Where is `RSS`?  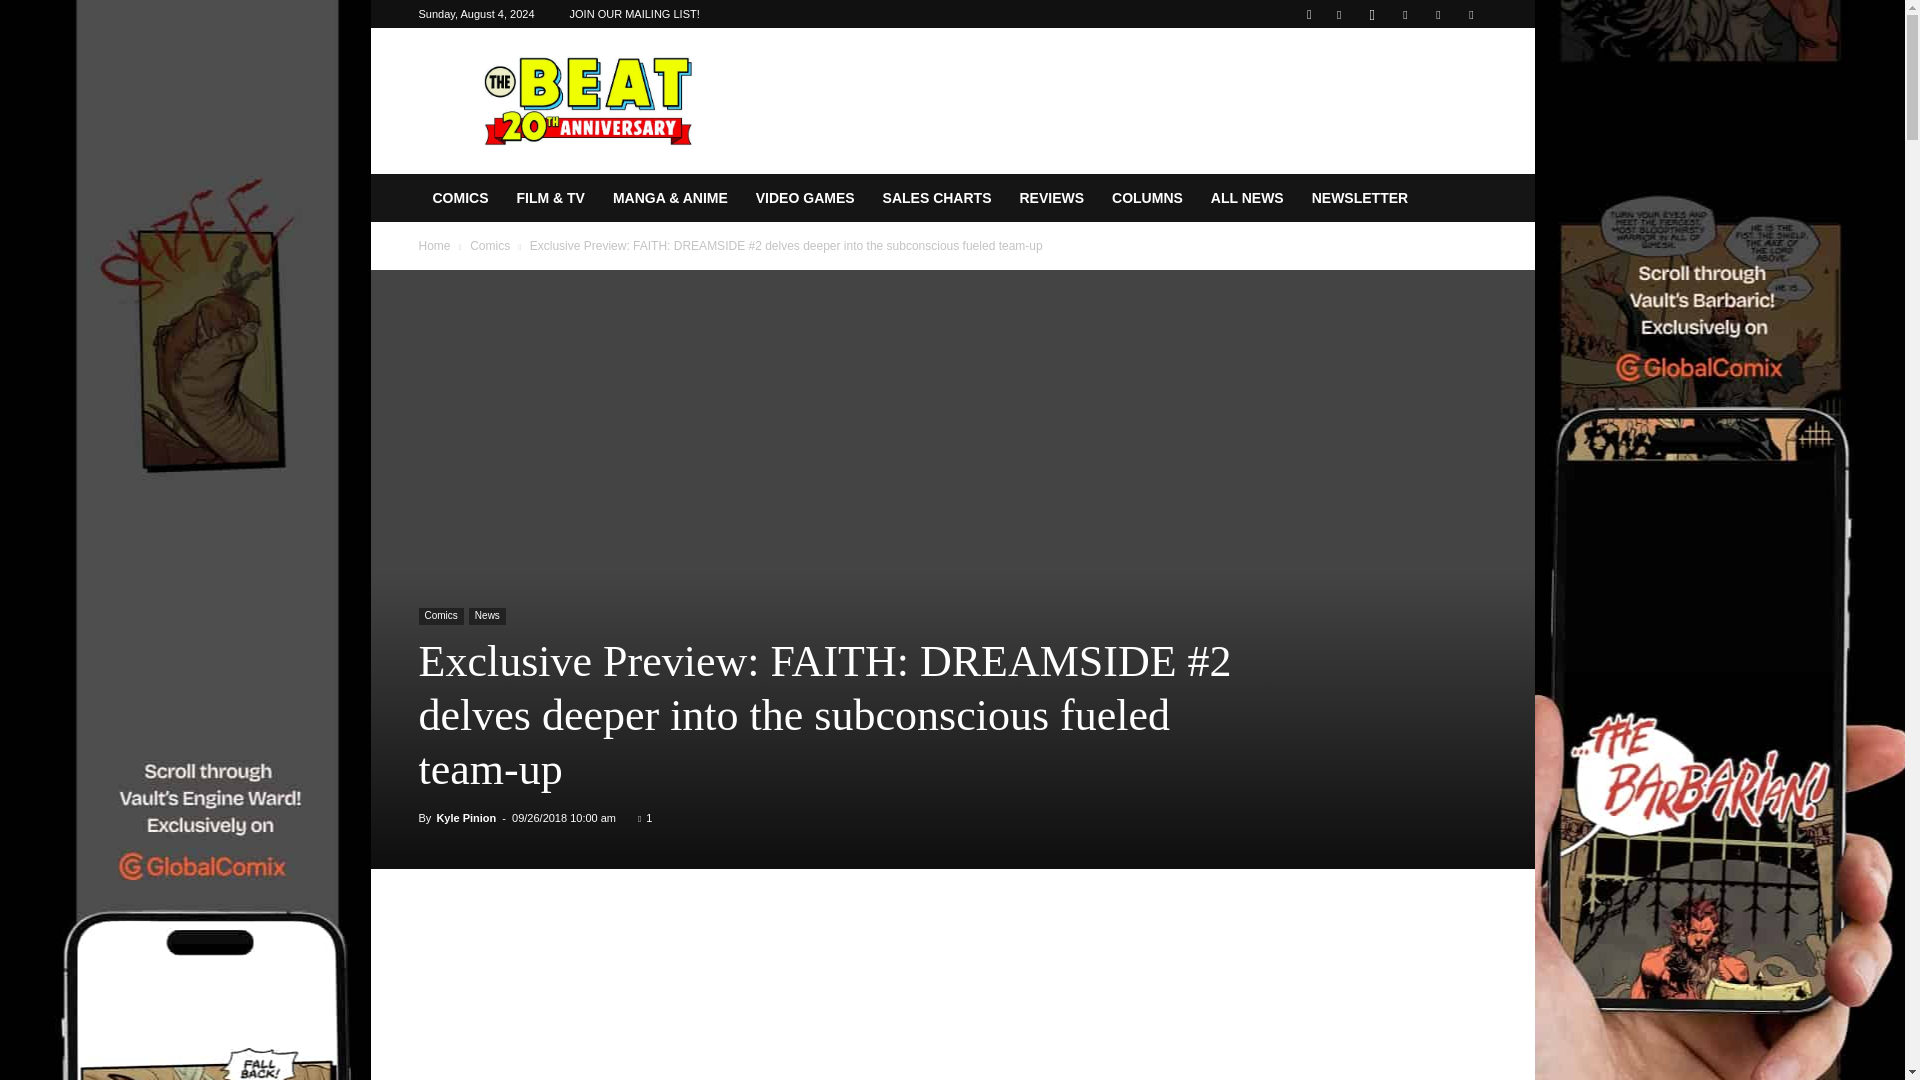 RSS is located at coordinates (1405, 14).